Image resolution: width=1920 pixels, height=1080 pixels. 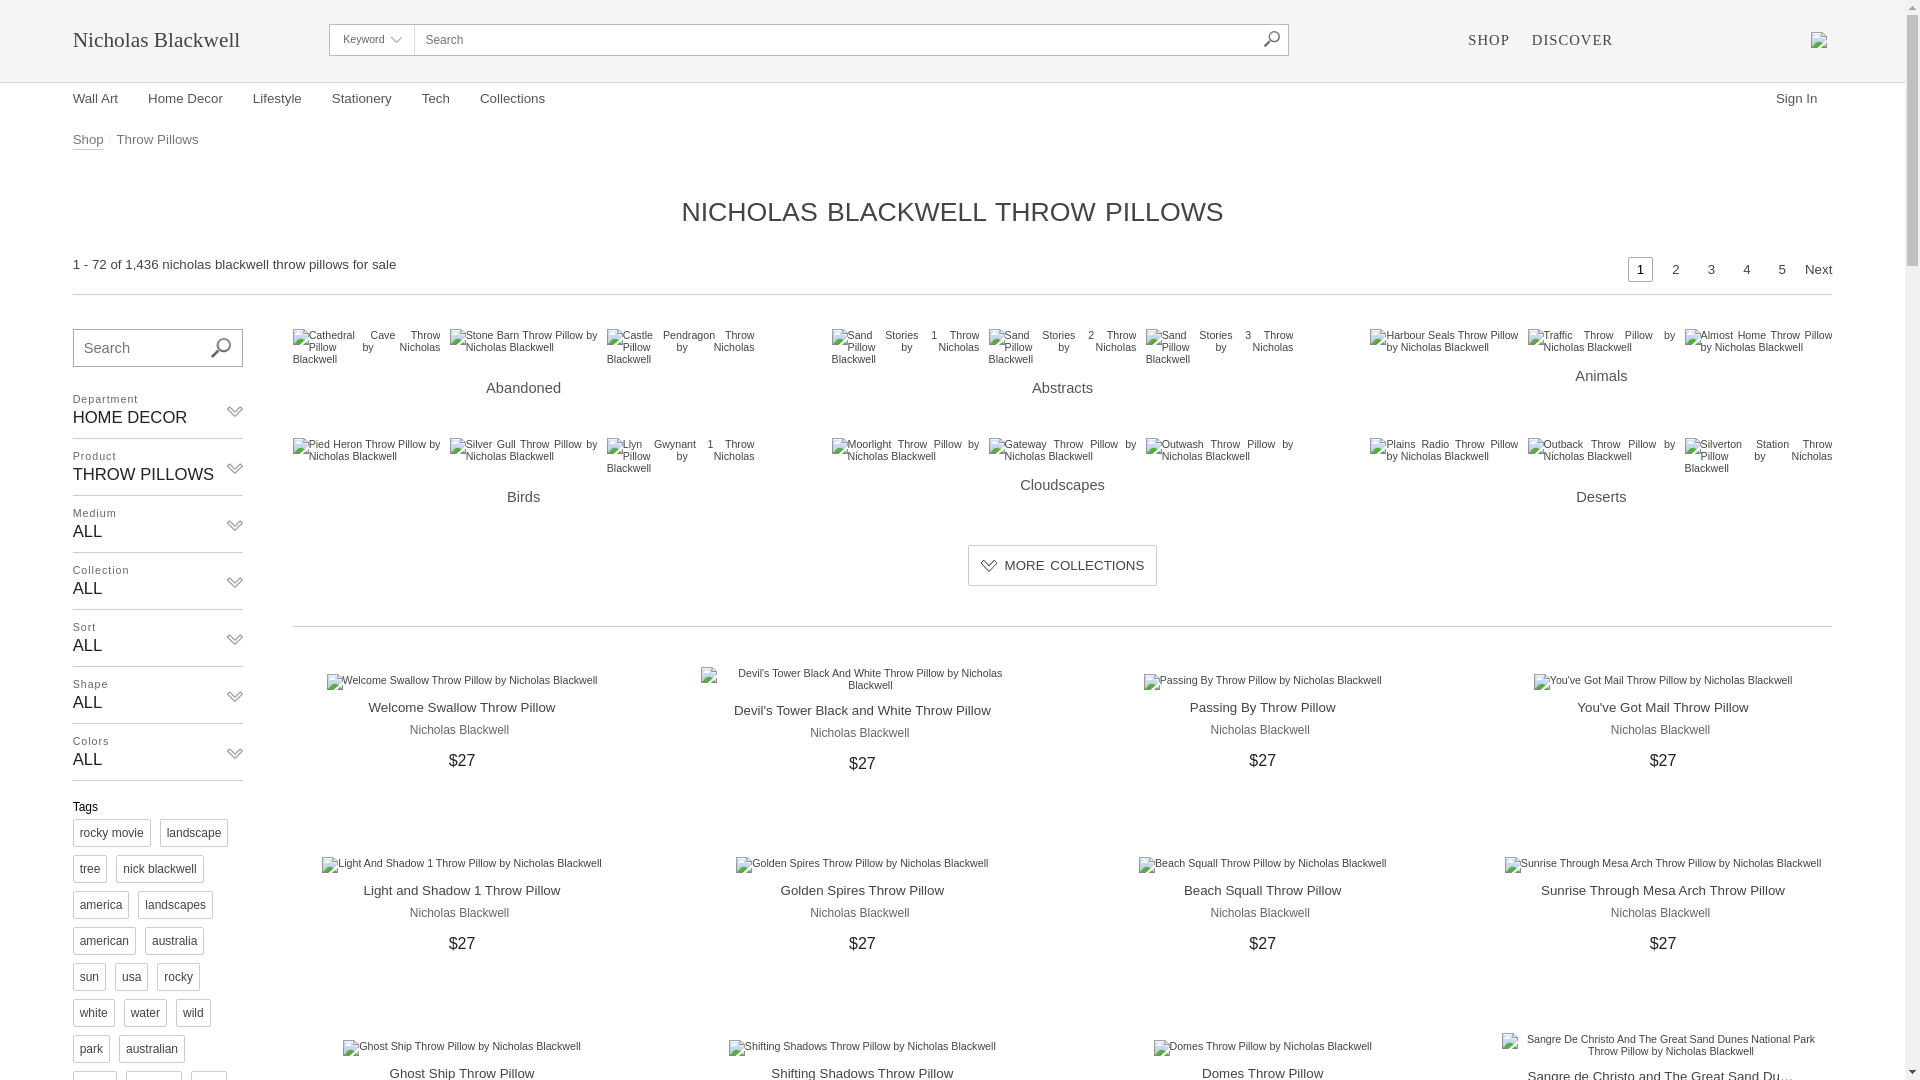 What do you see at coordinates (1663, 865) in the screenshot?
I see `Sunrise Through Mesa Arch Throw Pillow by Nicholas Blackwell` at bounding box center [1663, 865].